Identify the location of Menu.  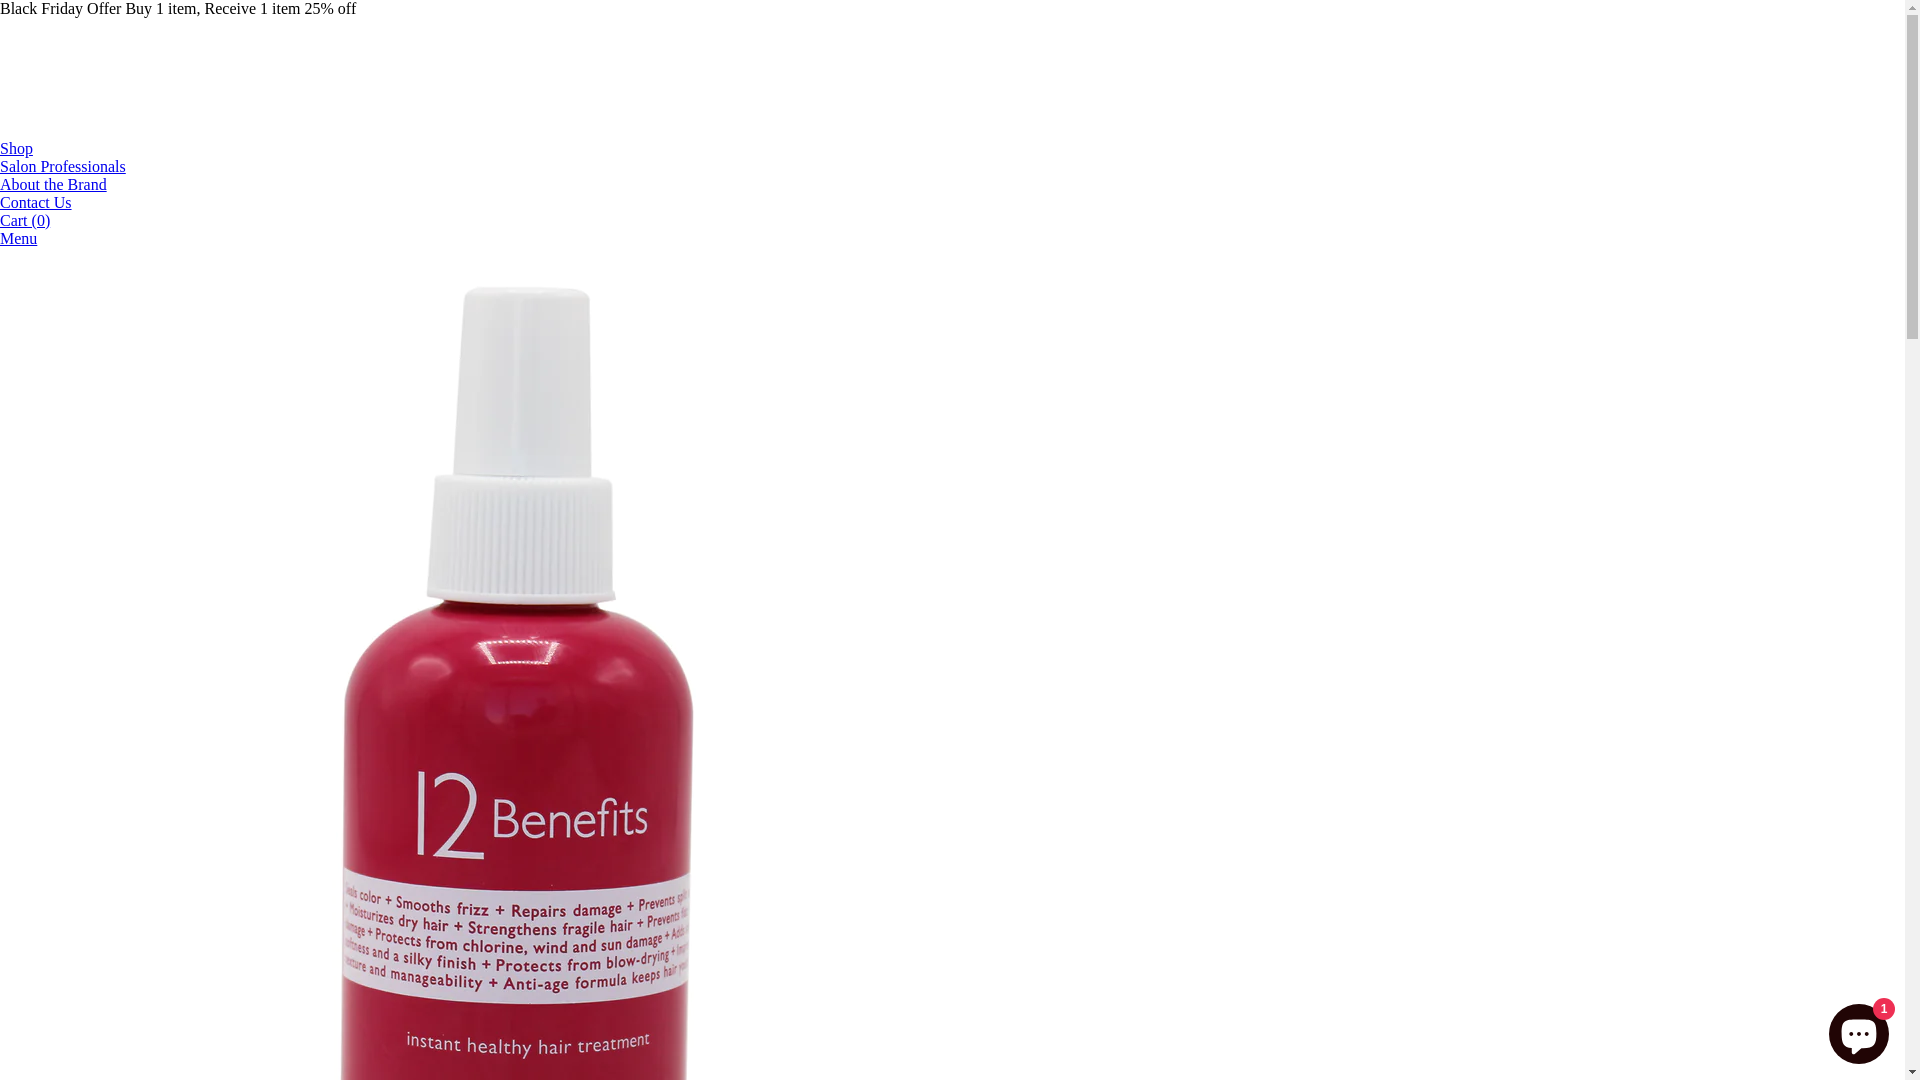
(18, 238).